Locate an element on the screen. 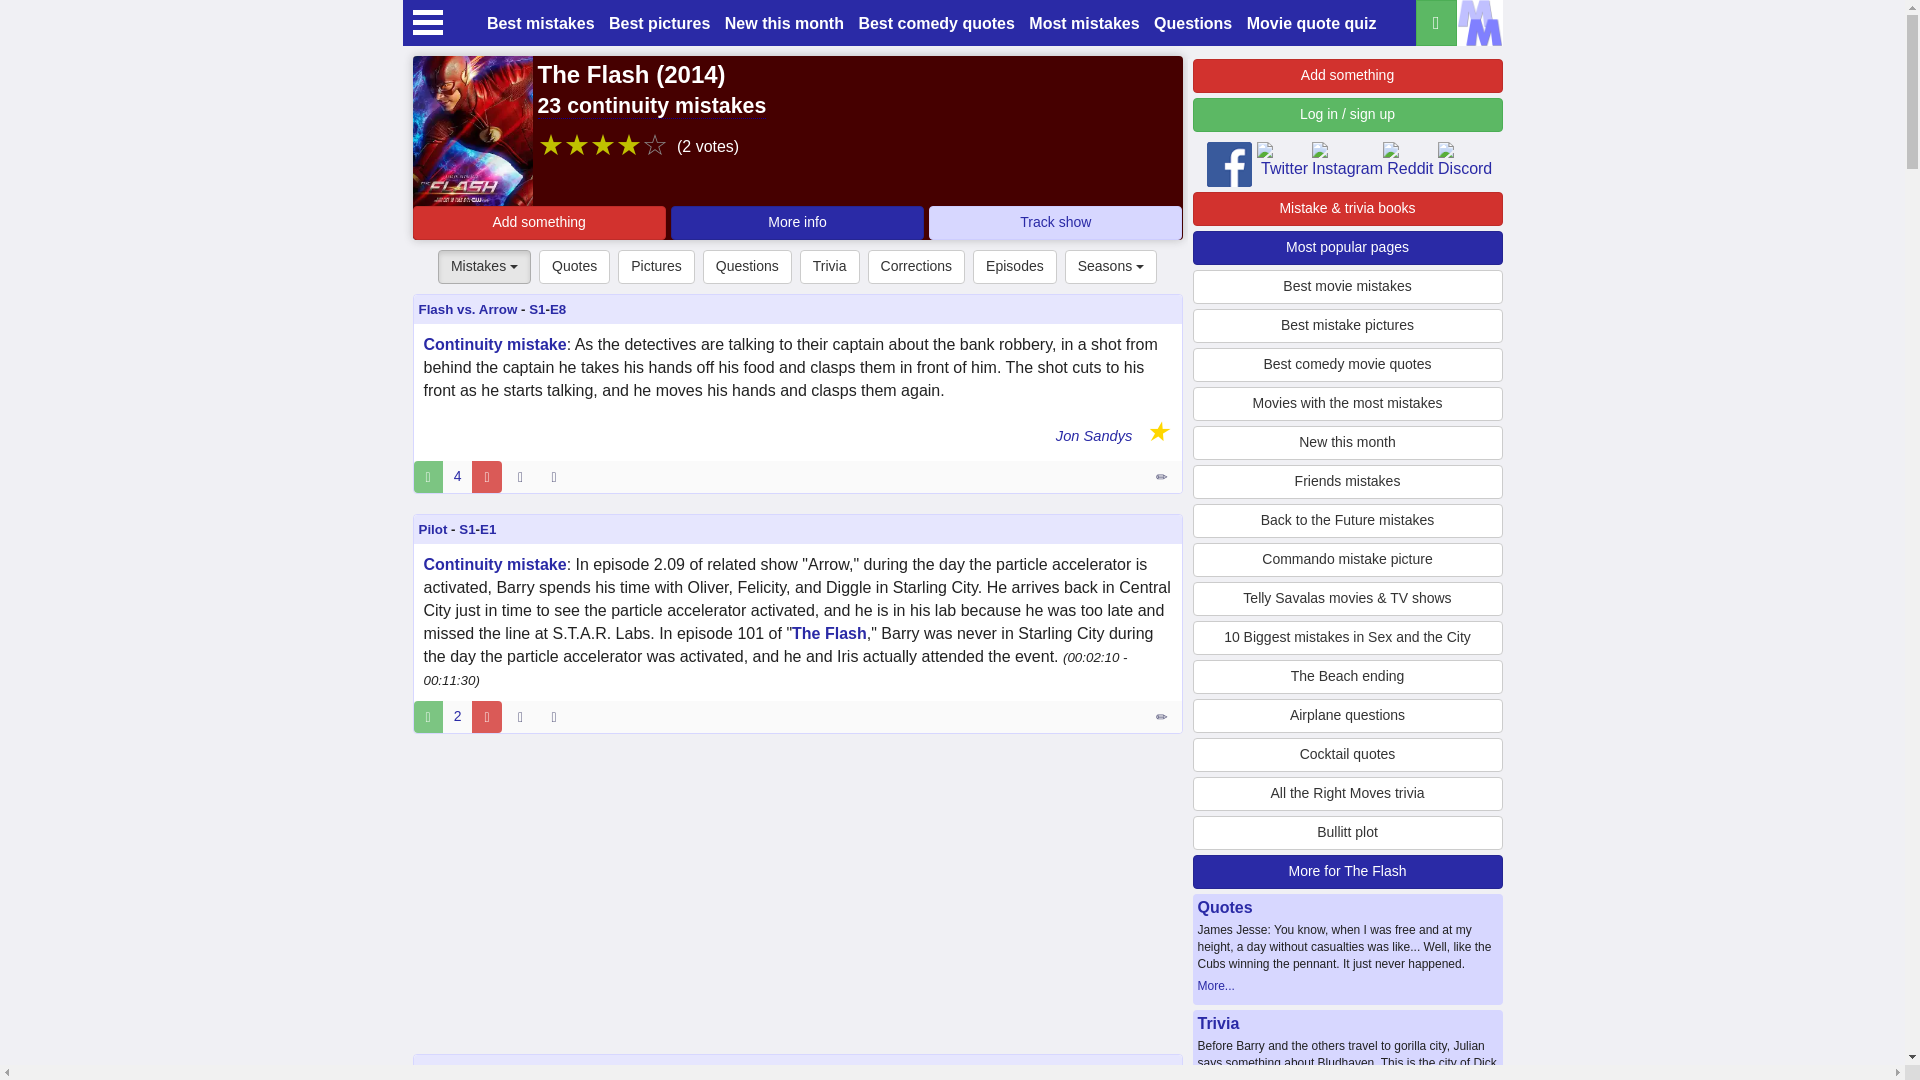  I like this is located at coordinates (428, 476).